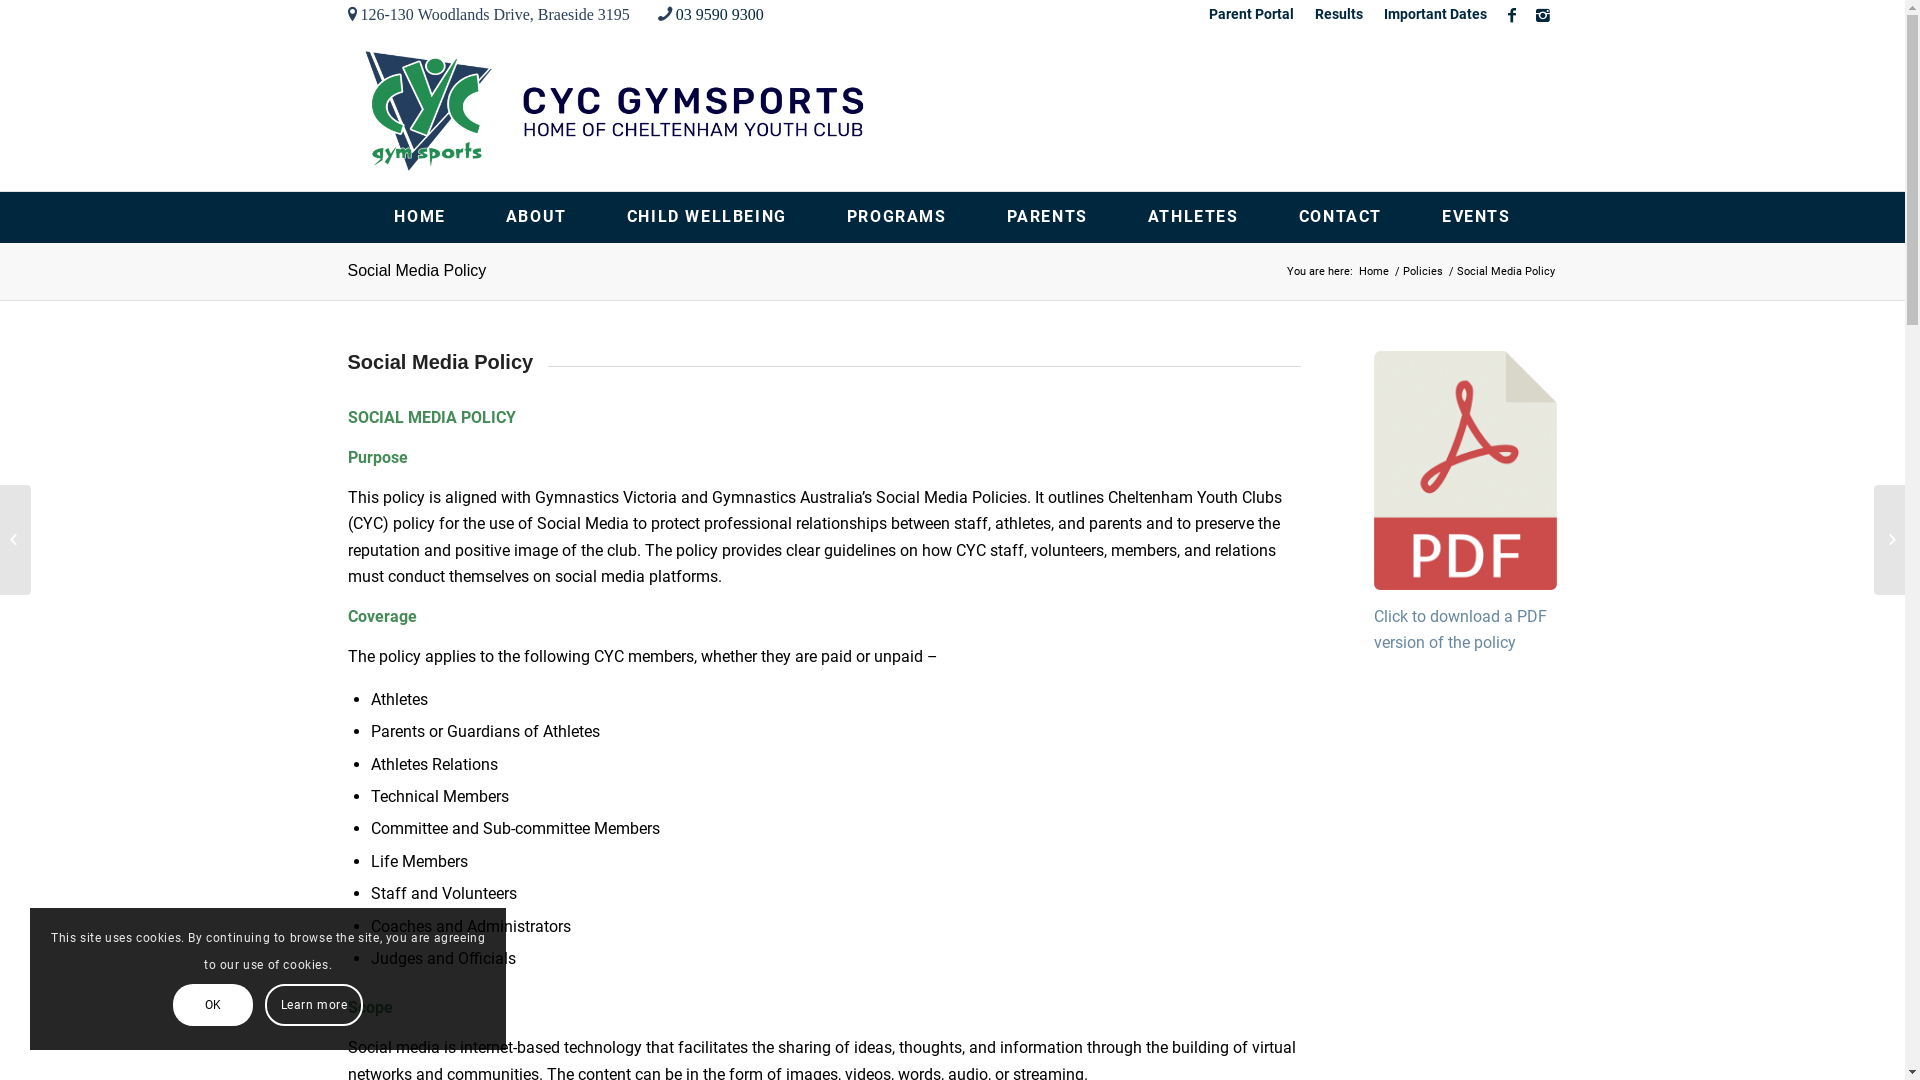 Image resolution: width=1920 pixels, height=1080 pixels. What do you see at coordinates (707, 217) in the screenshot?
I see `CHILD WELLBEING` at bounding box center [707, 217].